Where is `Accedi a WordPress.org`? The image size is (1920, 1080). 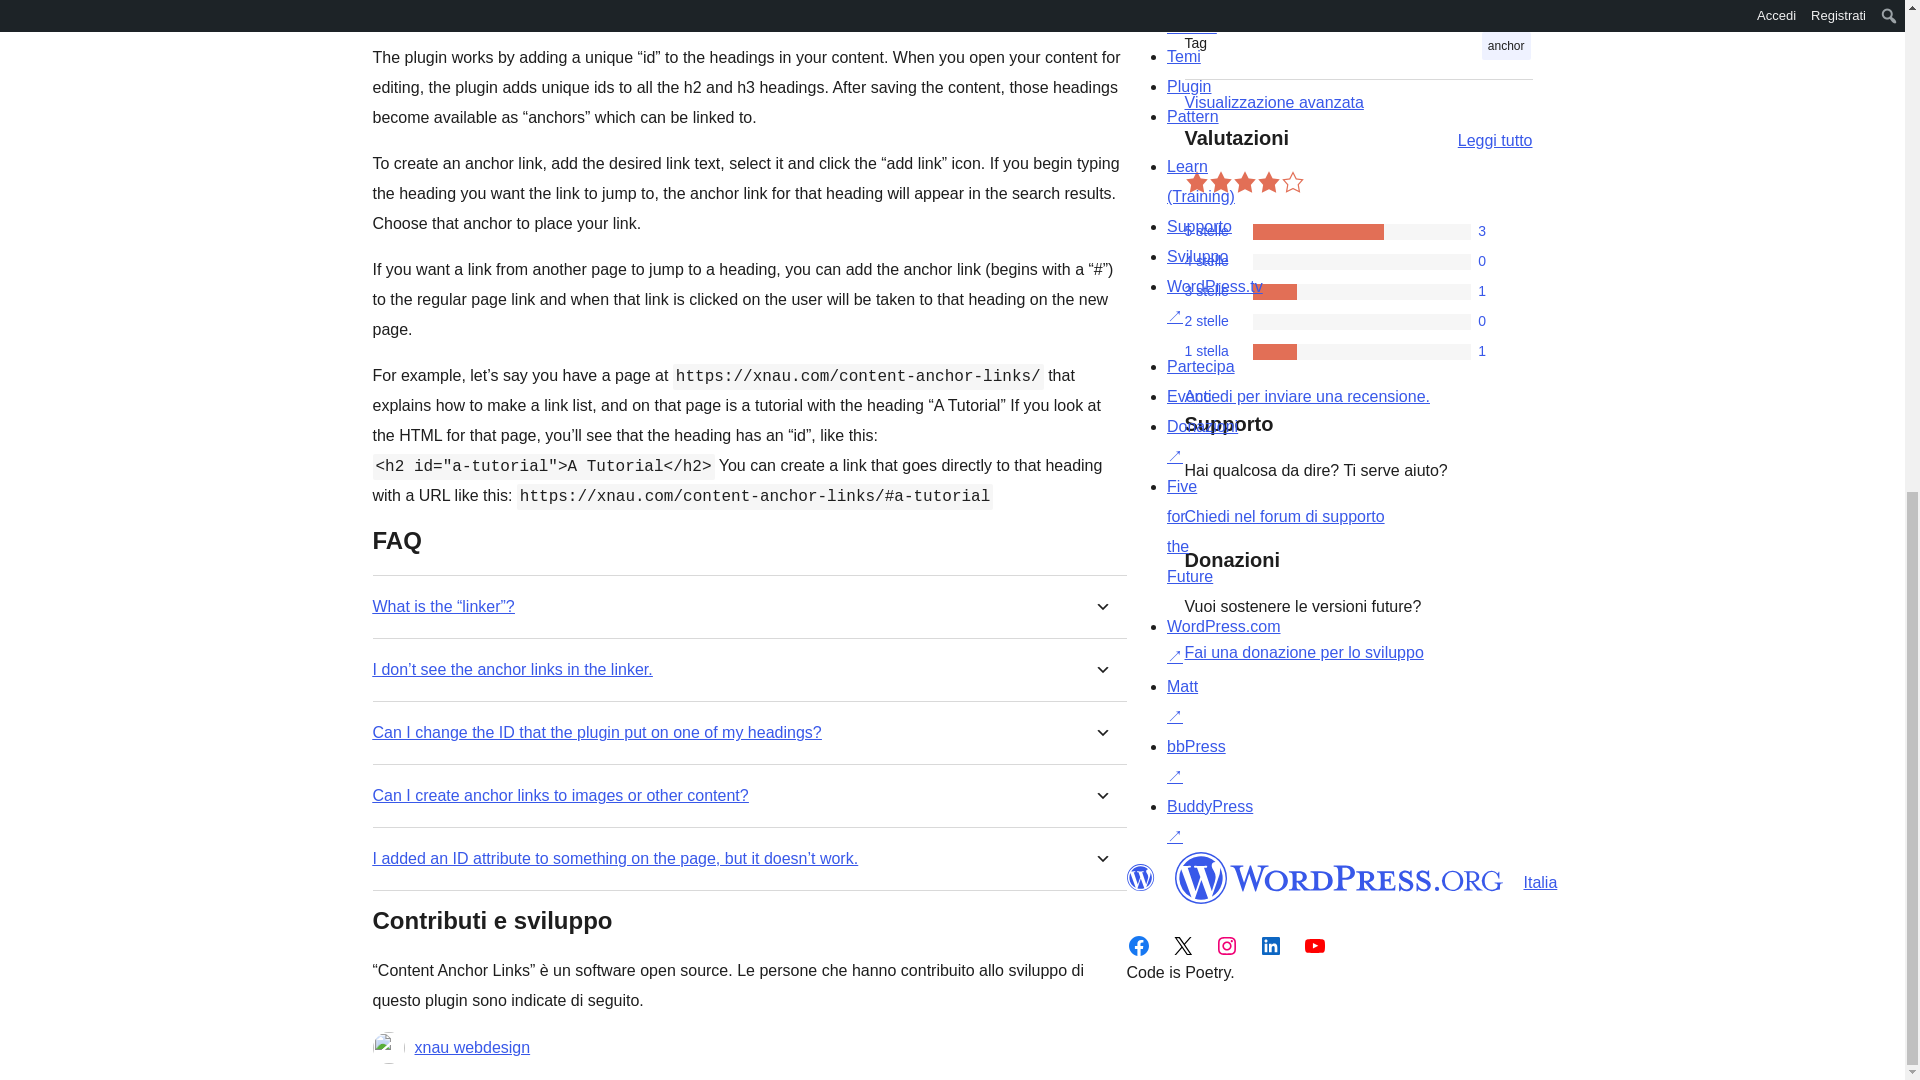 Accedi a WordPress.org is located at coordinates (1306, 396).